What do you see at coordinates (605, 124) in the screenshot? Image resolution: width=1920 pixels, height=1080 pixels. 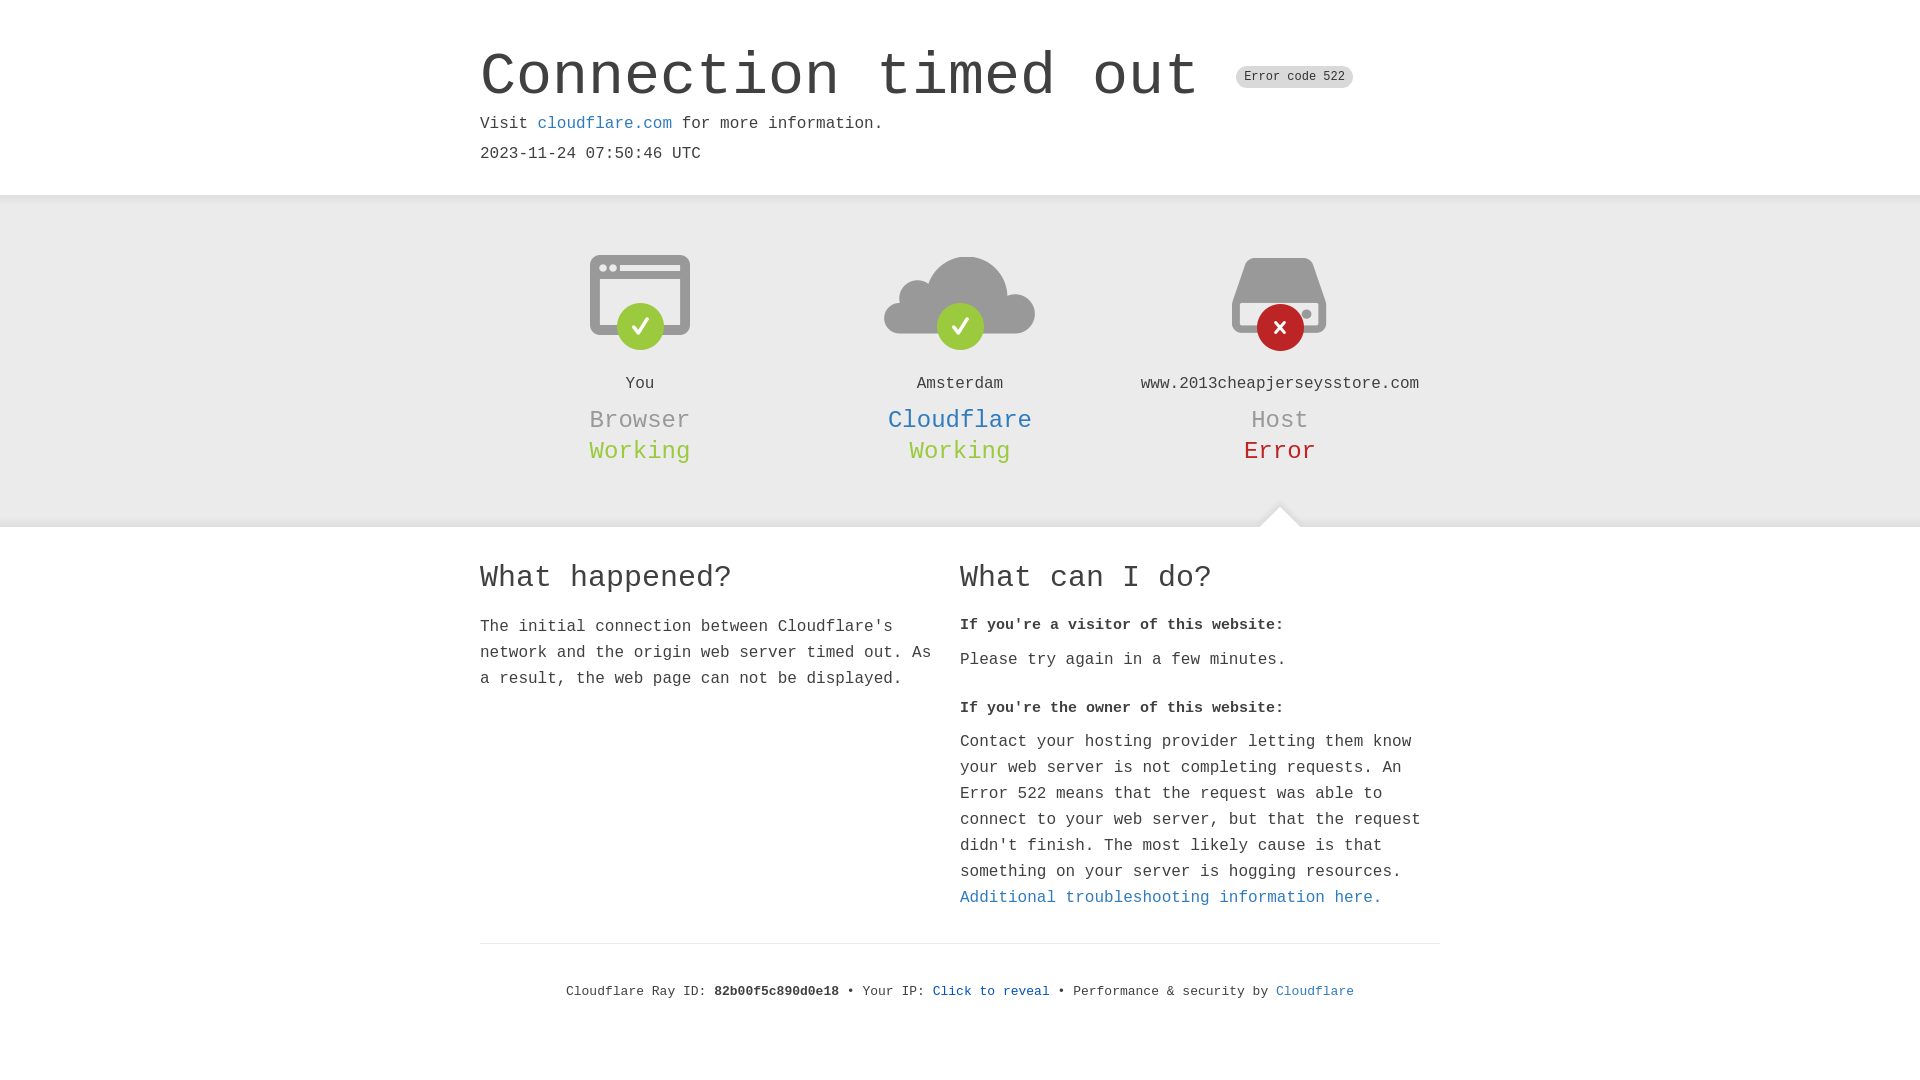 I see `cloudflare.com` at bounding box center [605, 124].